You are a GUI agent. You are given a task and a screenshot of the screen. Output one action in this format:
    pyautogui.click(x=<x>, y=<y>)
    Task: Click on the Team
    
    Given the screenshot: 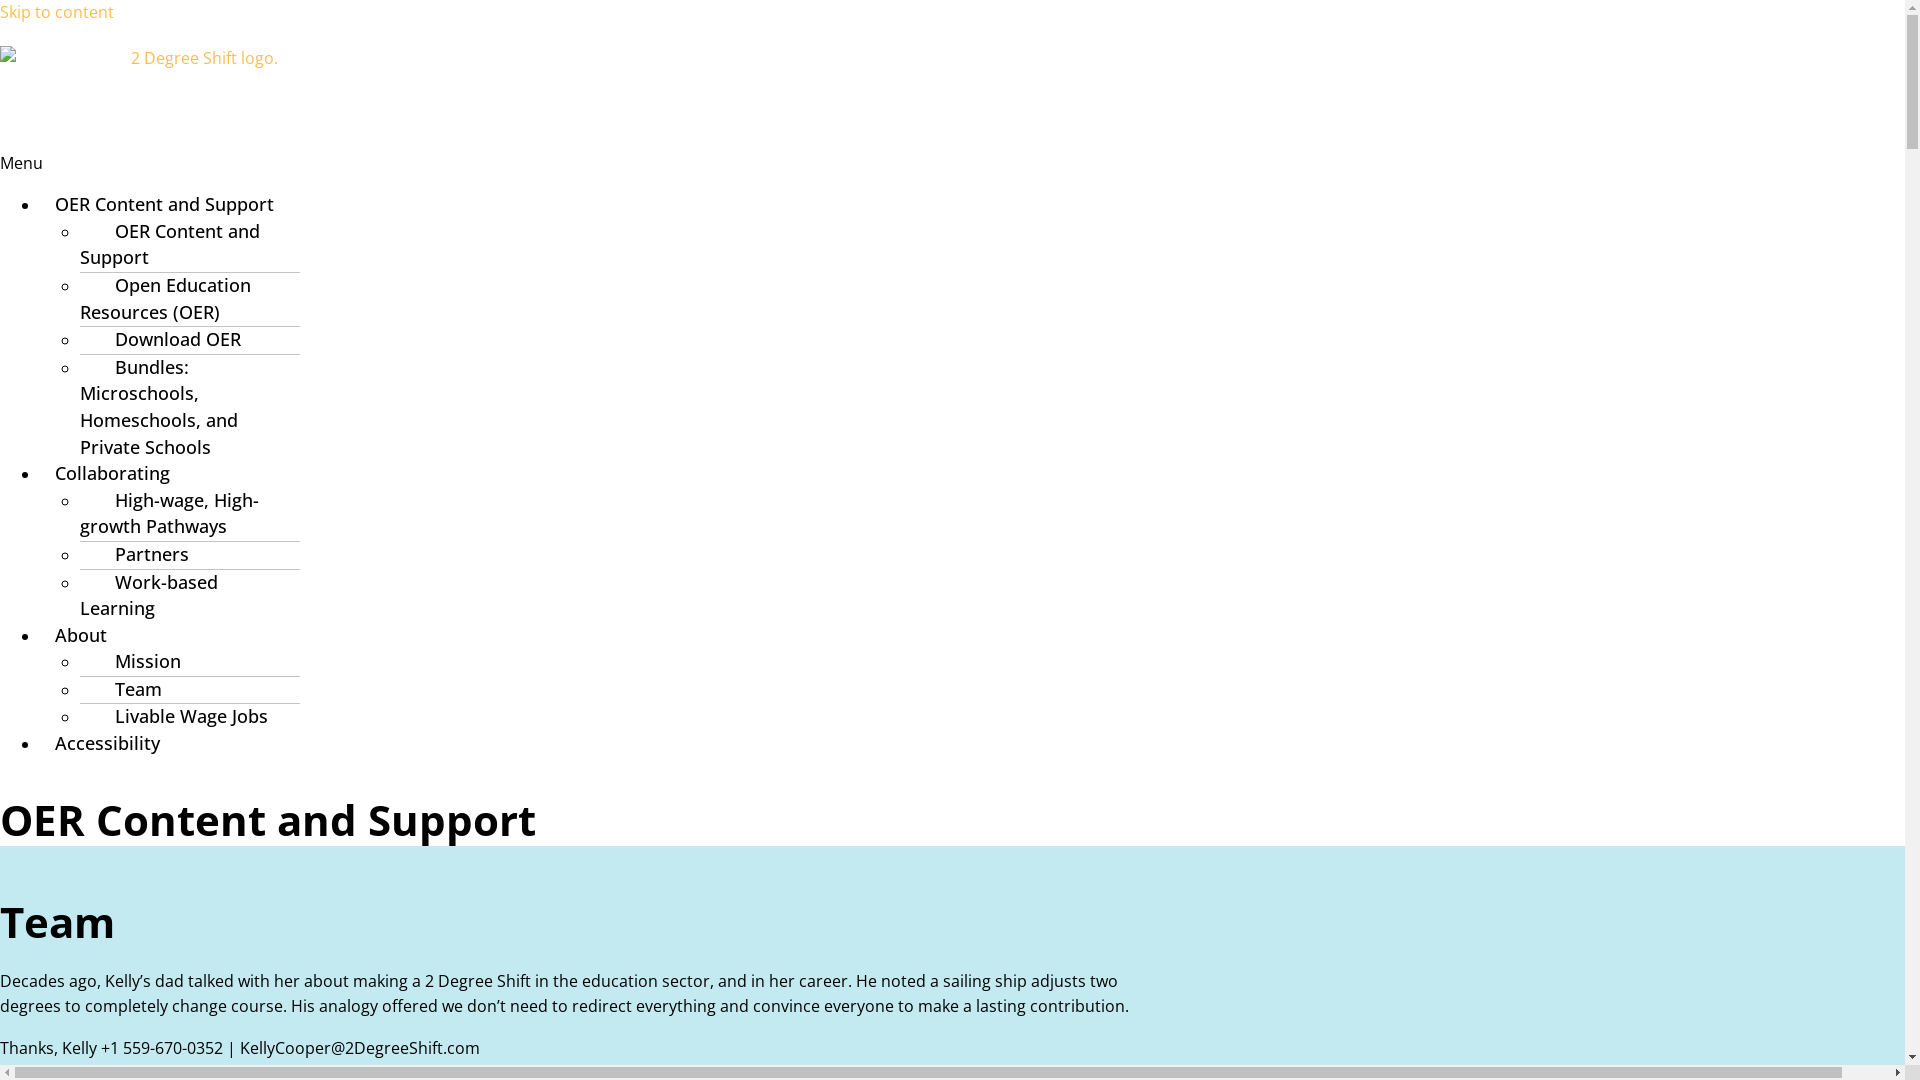 What is the action you would take?
    pyautogui.click(x=128, y=689)
    